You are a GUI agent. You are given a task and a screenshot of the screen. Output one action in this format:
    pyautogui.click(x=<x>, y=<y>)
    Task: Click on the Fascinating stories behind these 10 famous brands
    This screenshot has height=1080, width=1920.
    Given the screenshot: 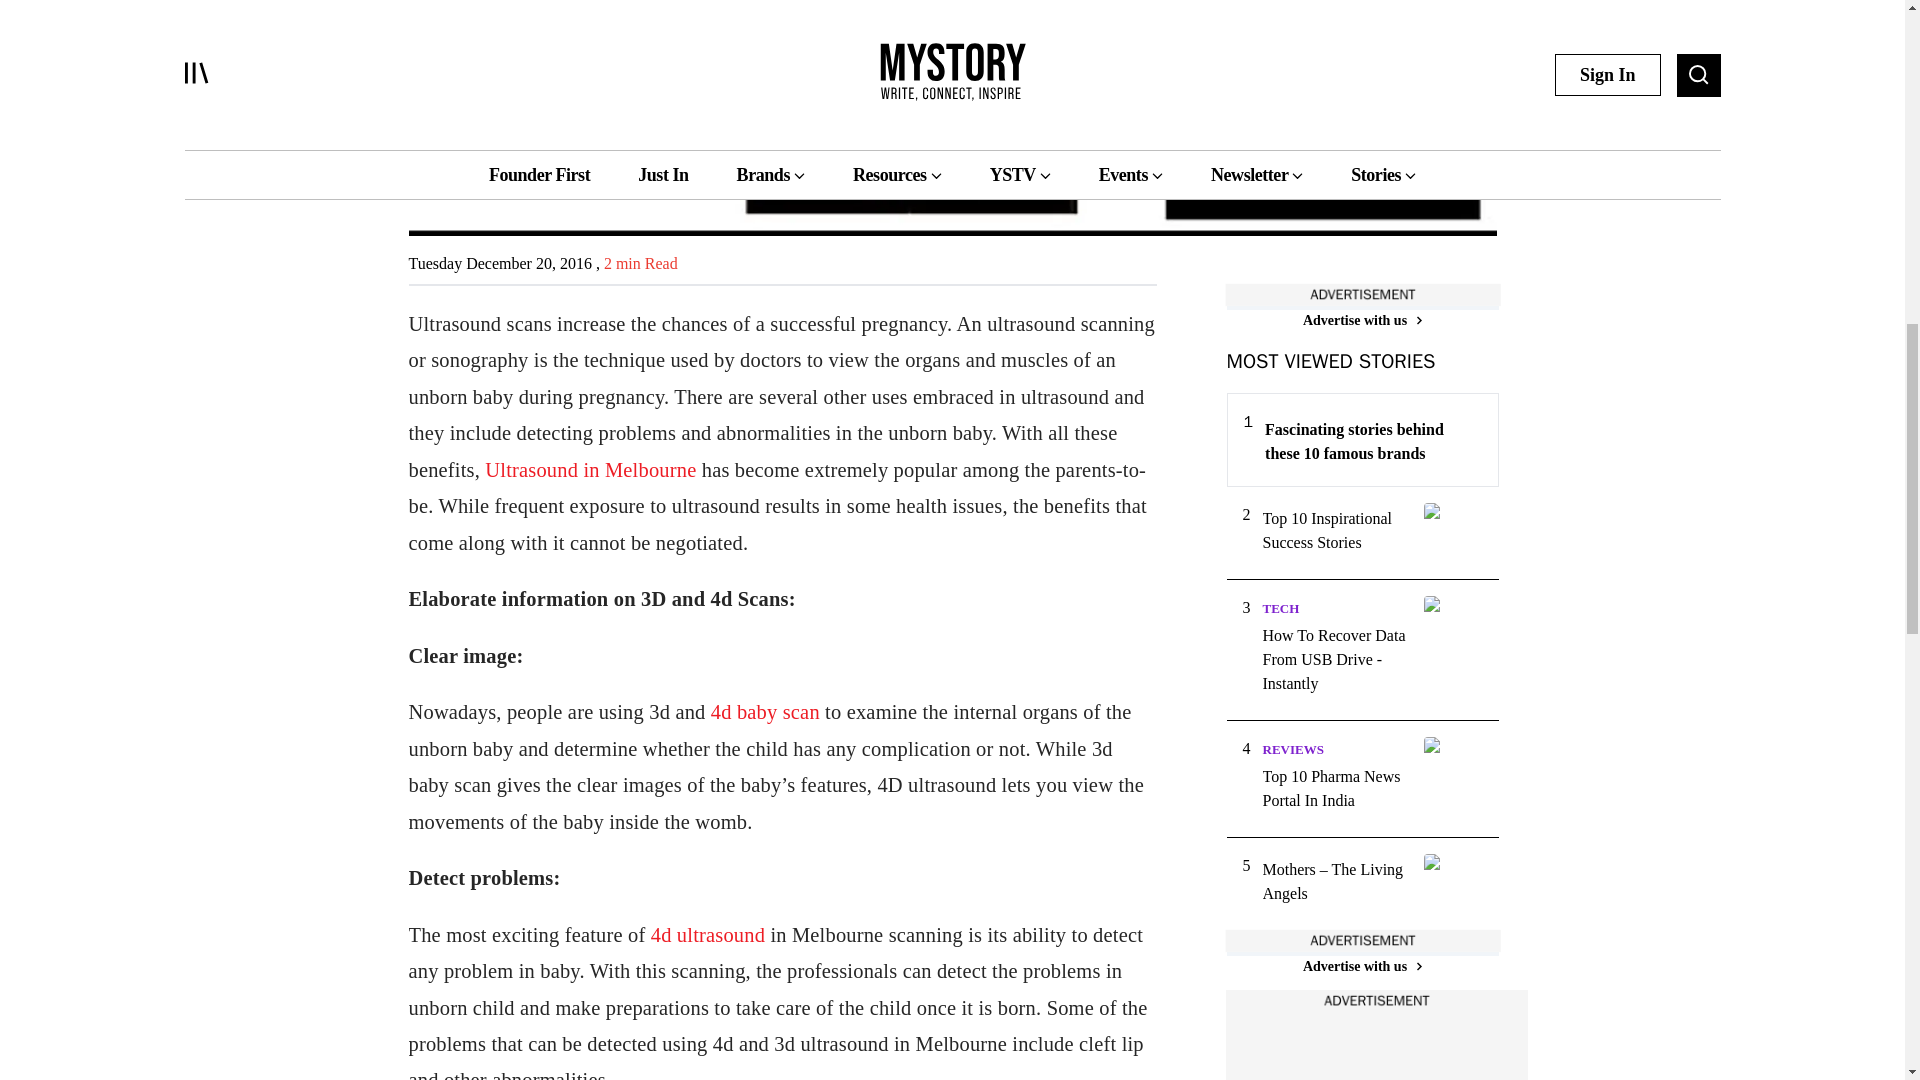 What is the action you would take?
    pyautogui.click(x=1372, y=441)
    